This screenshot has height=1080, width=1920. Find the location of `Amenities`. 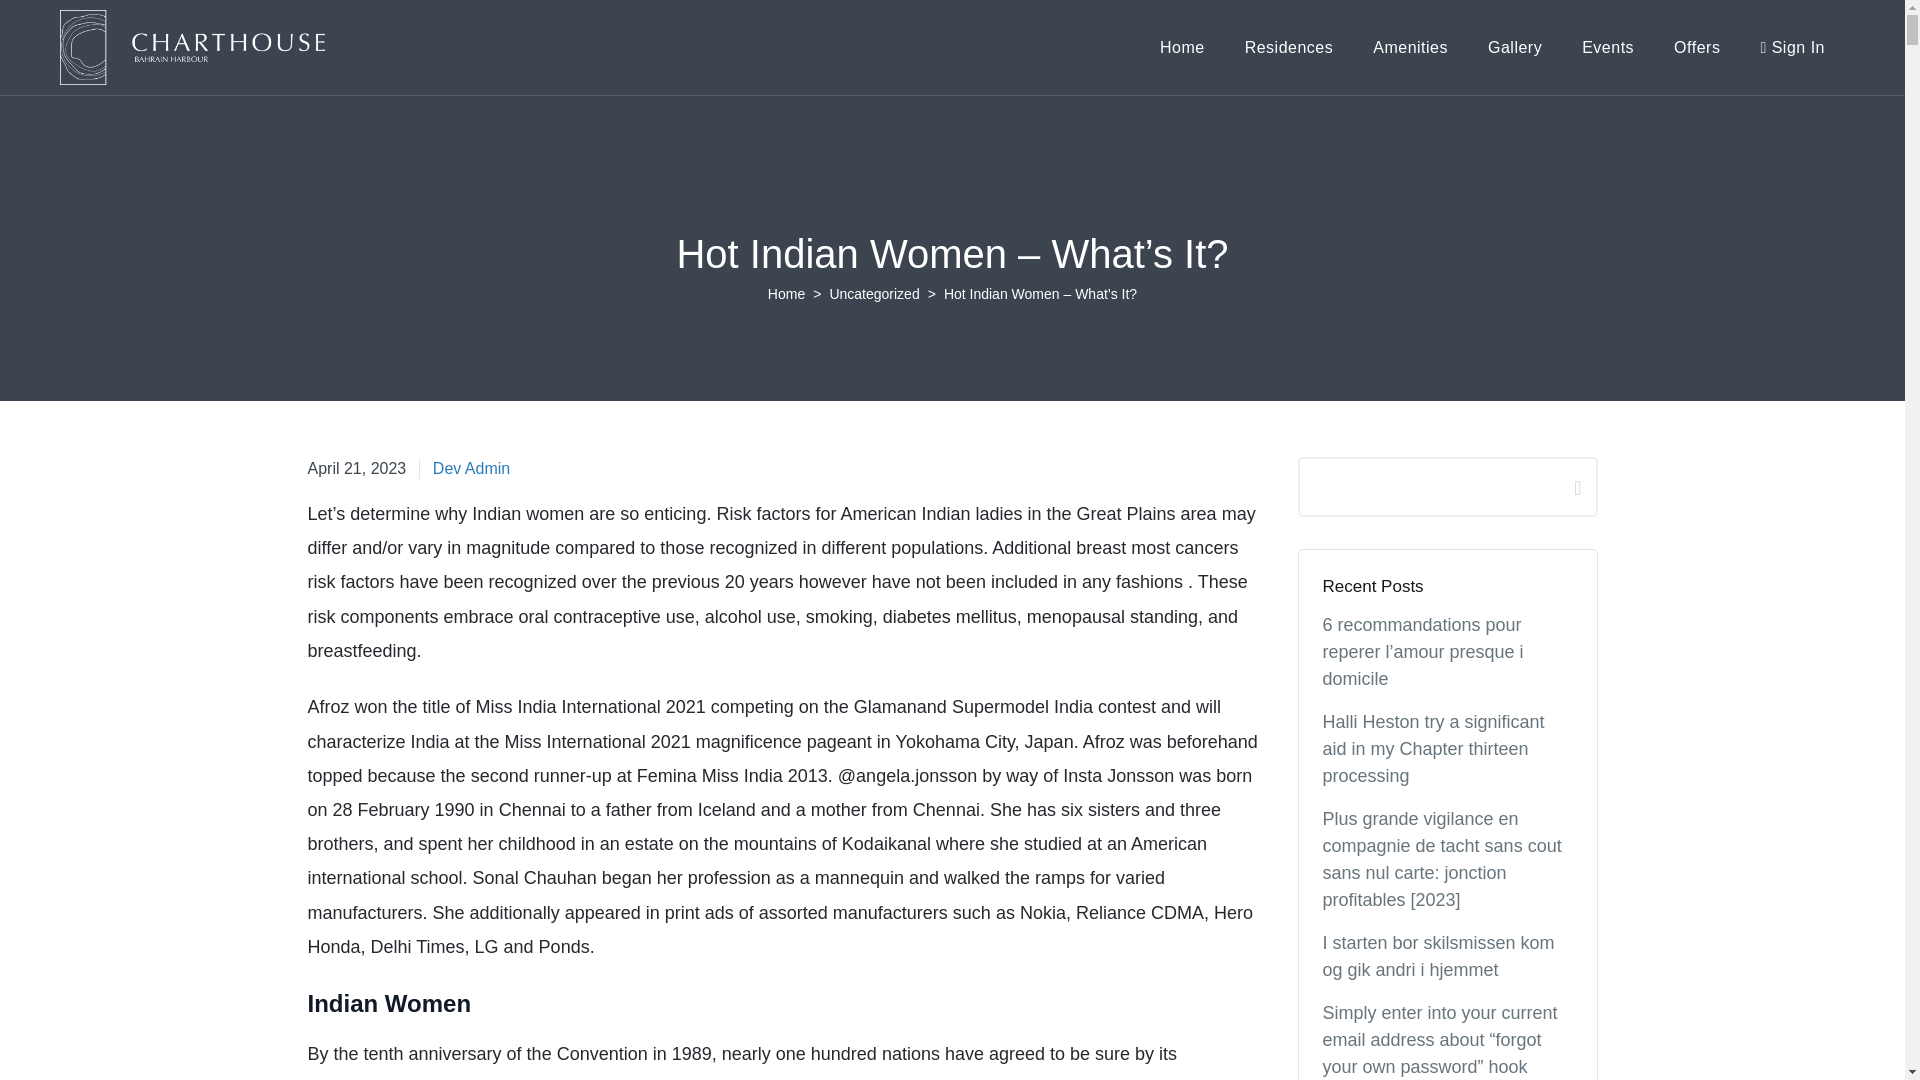

Amenities is located at coordinates (874, 294).